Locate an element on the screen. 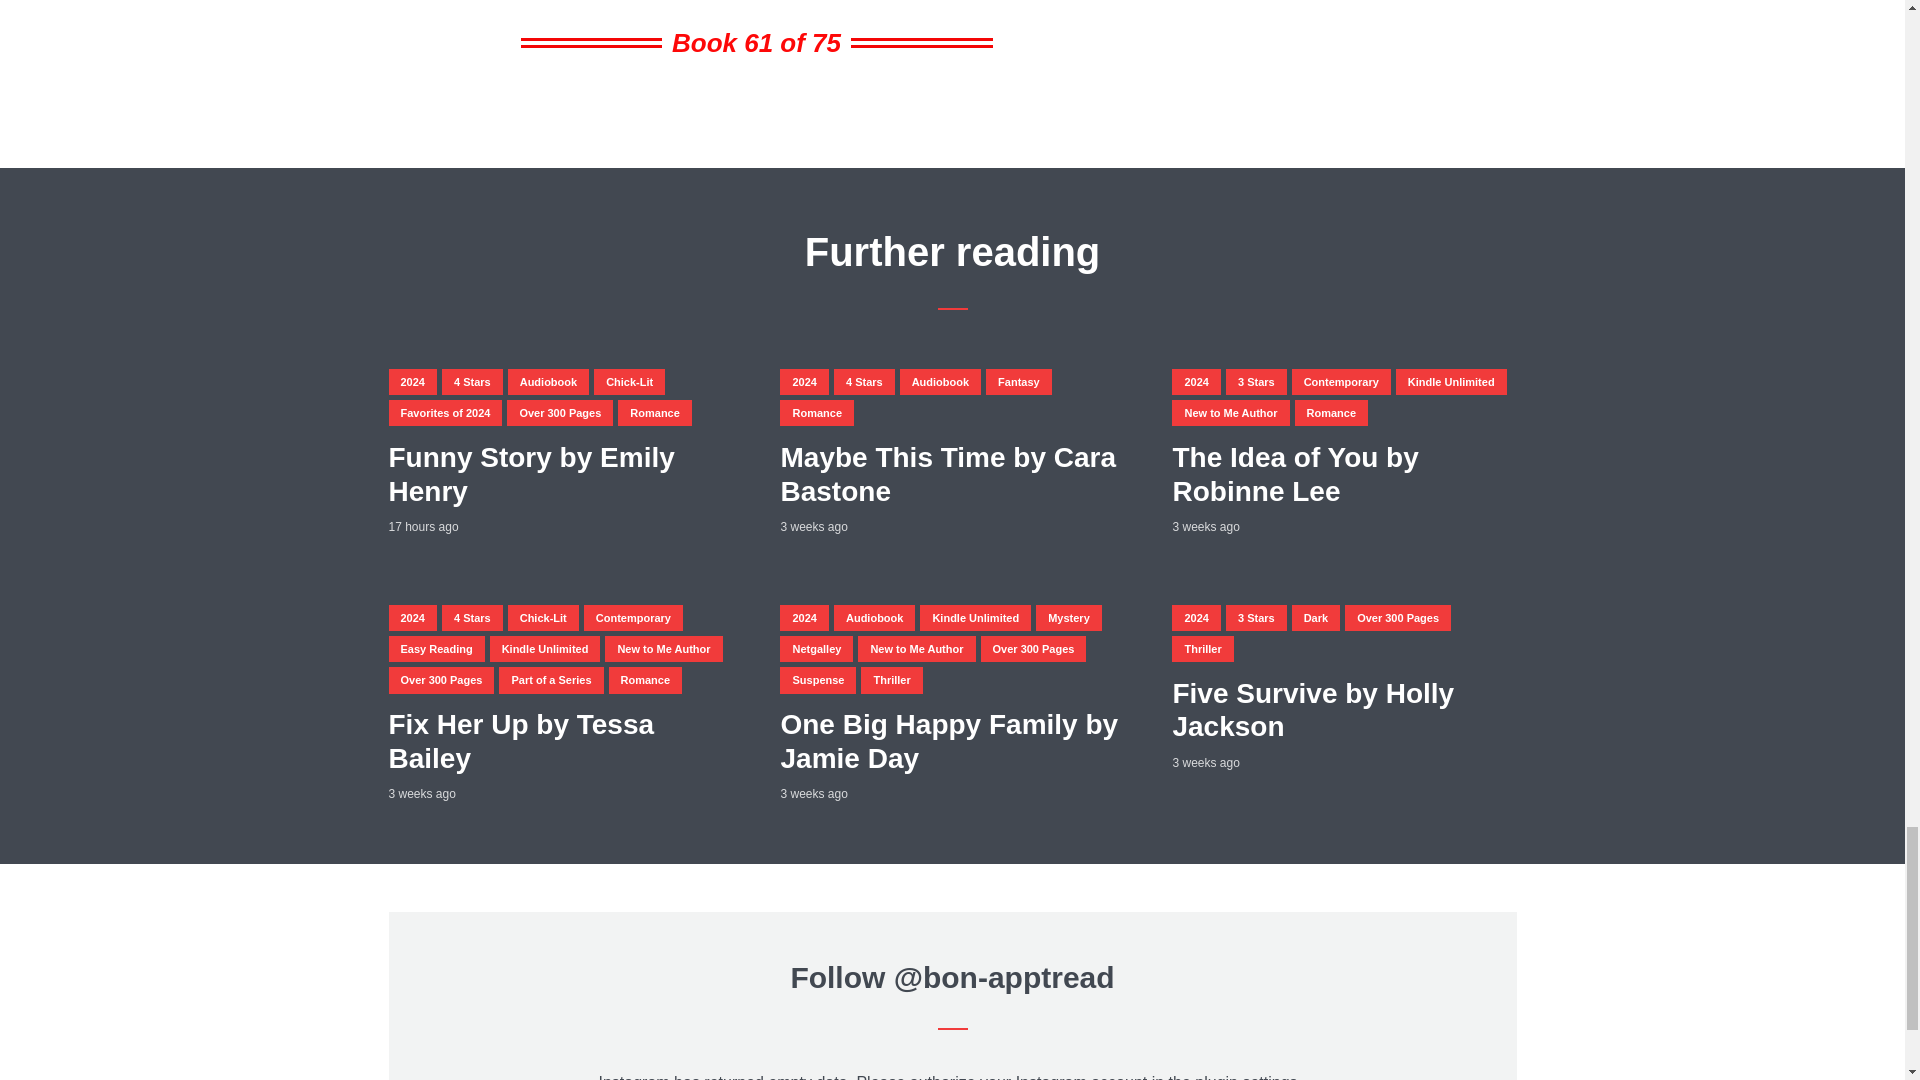 Image resolution: width=1920 pixels, height=1080 pixels. Fantasy is located at coordinates (1019, 382).